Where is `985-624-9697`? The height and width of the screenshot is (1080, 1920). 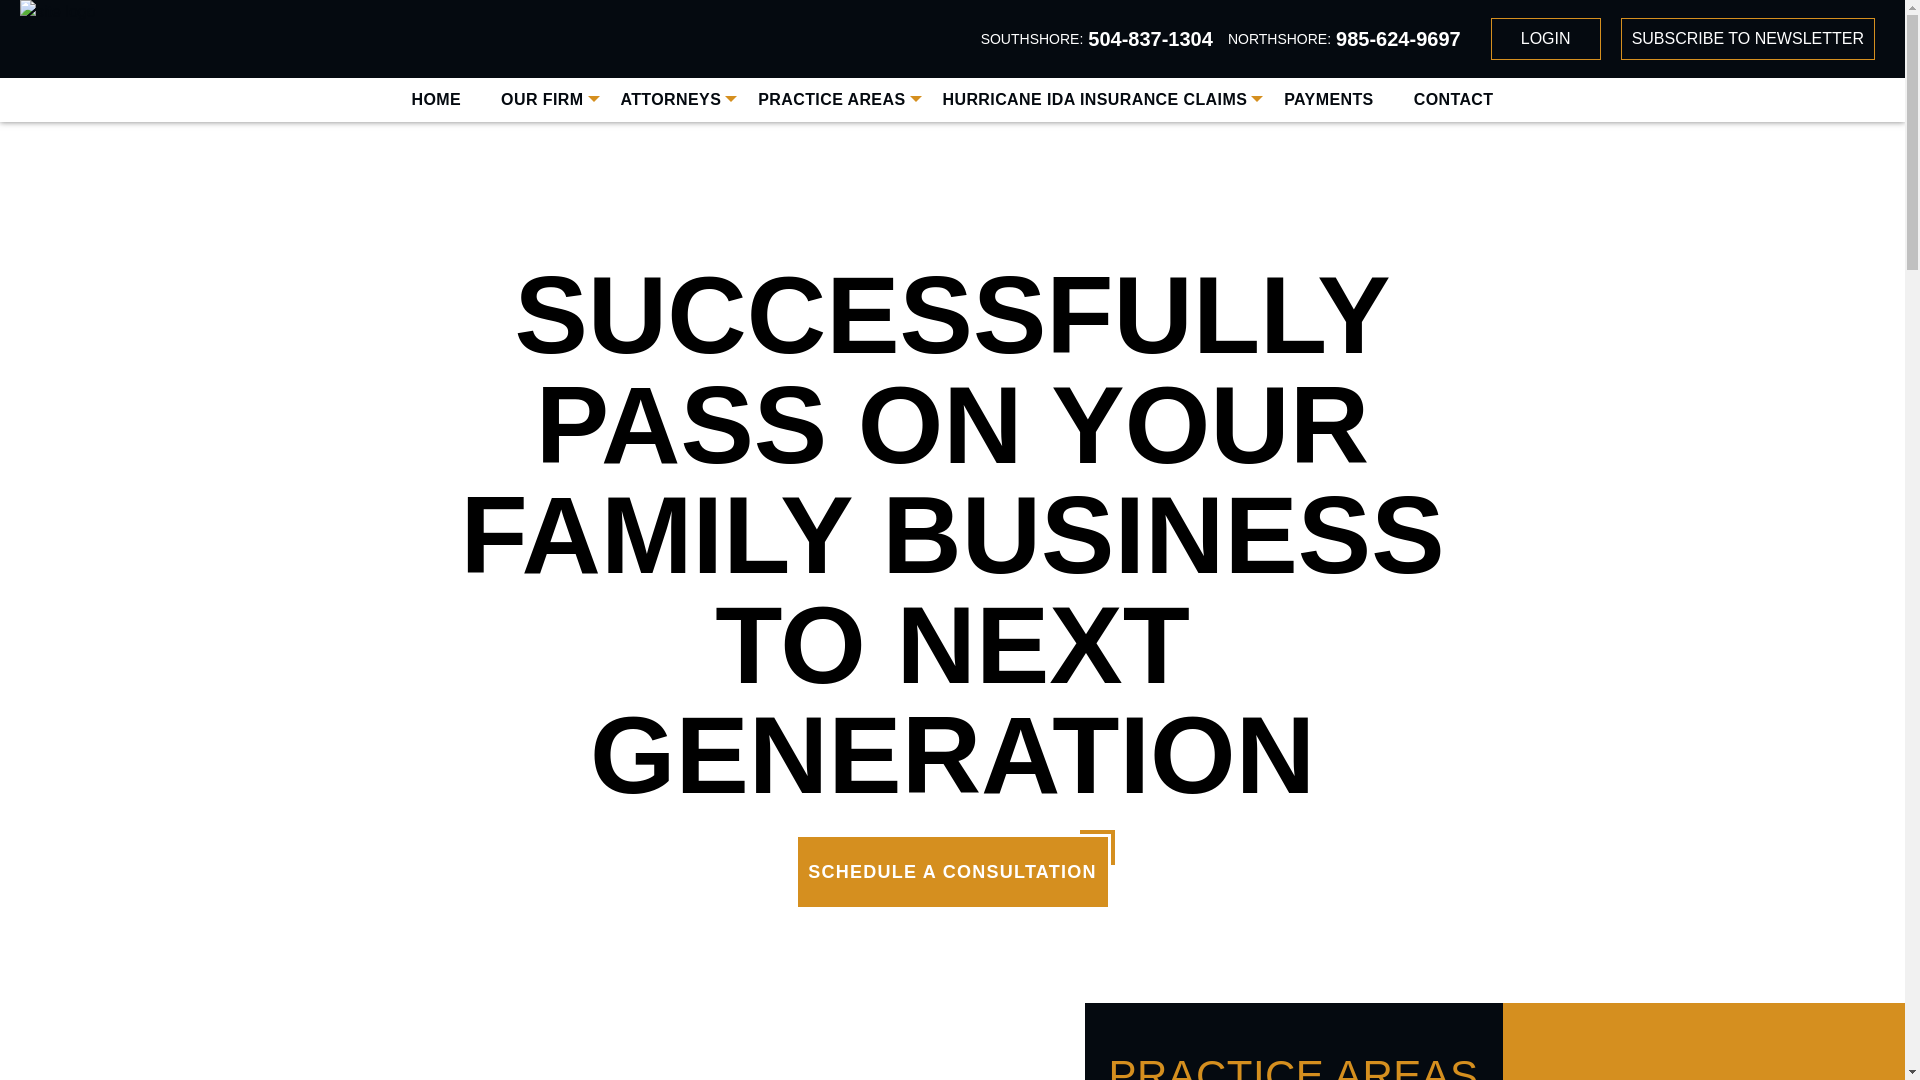 985-624-9697 is located at coordinates (1398, 38).